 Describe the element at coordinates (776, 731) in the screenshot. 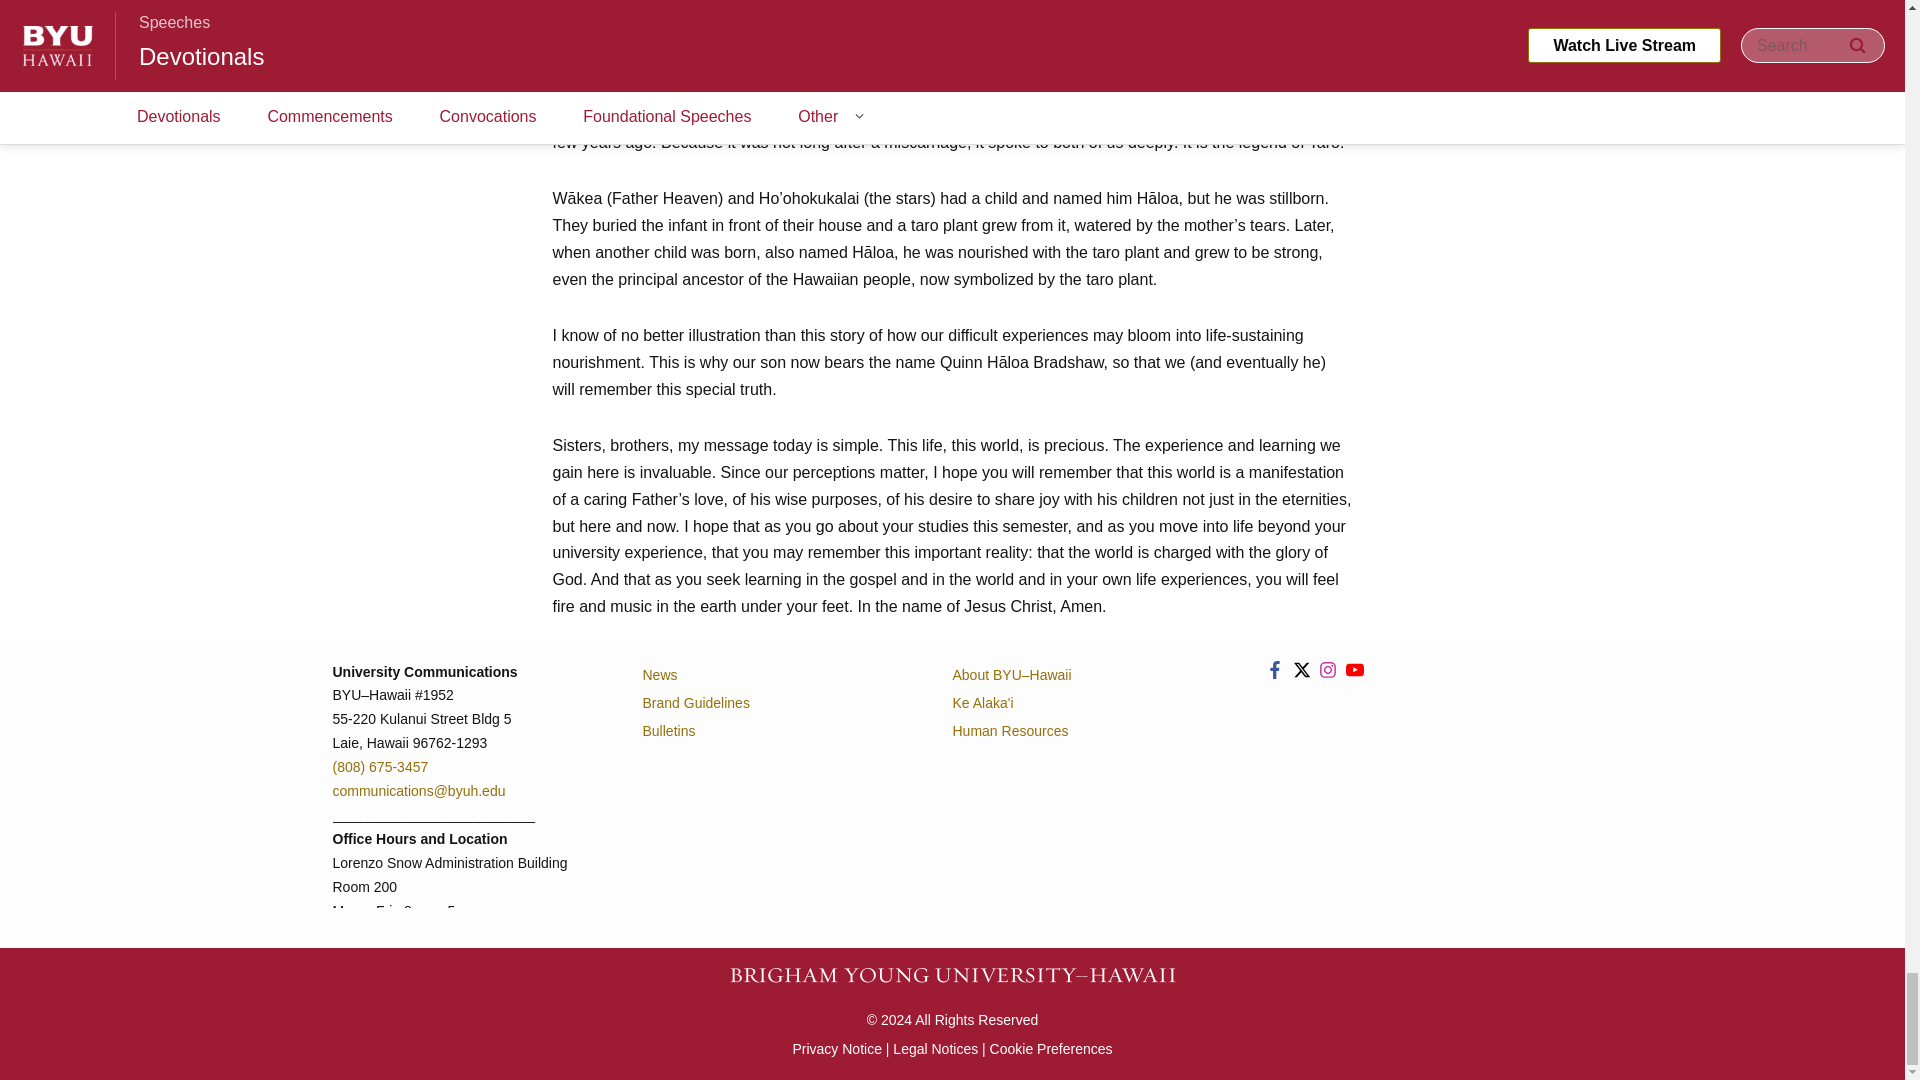

I see `Bulletins` at that location.